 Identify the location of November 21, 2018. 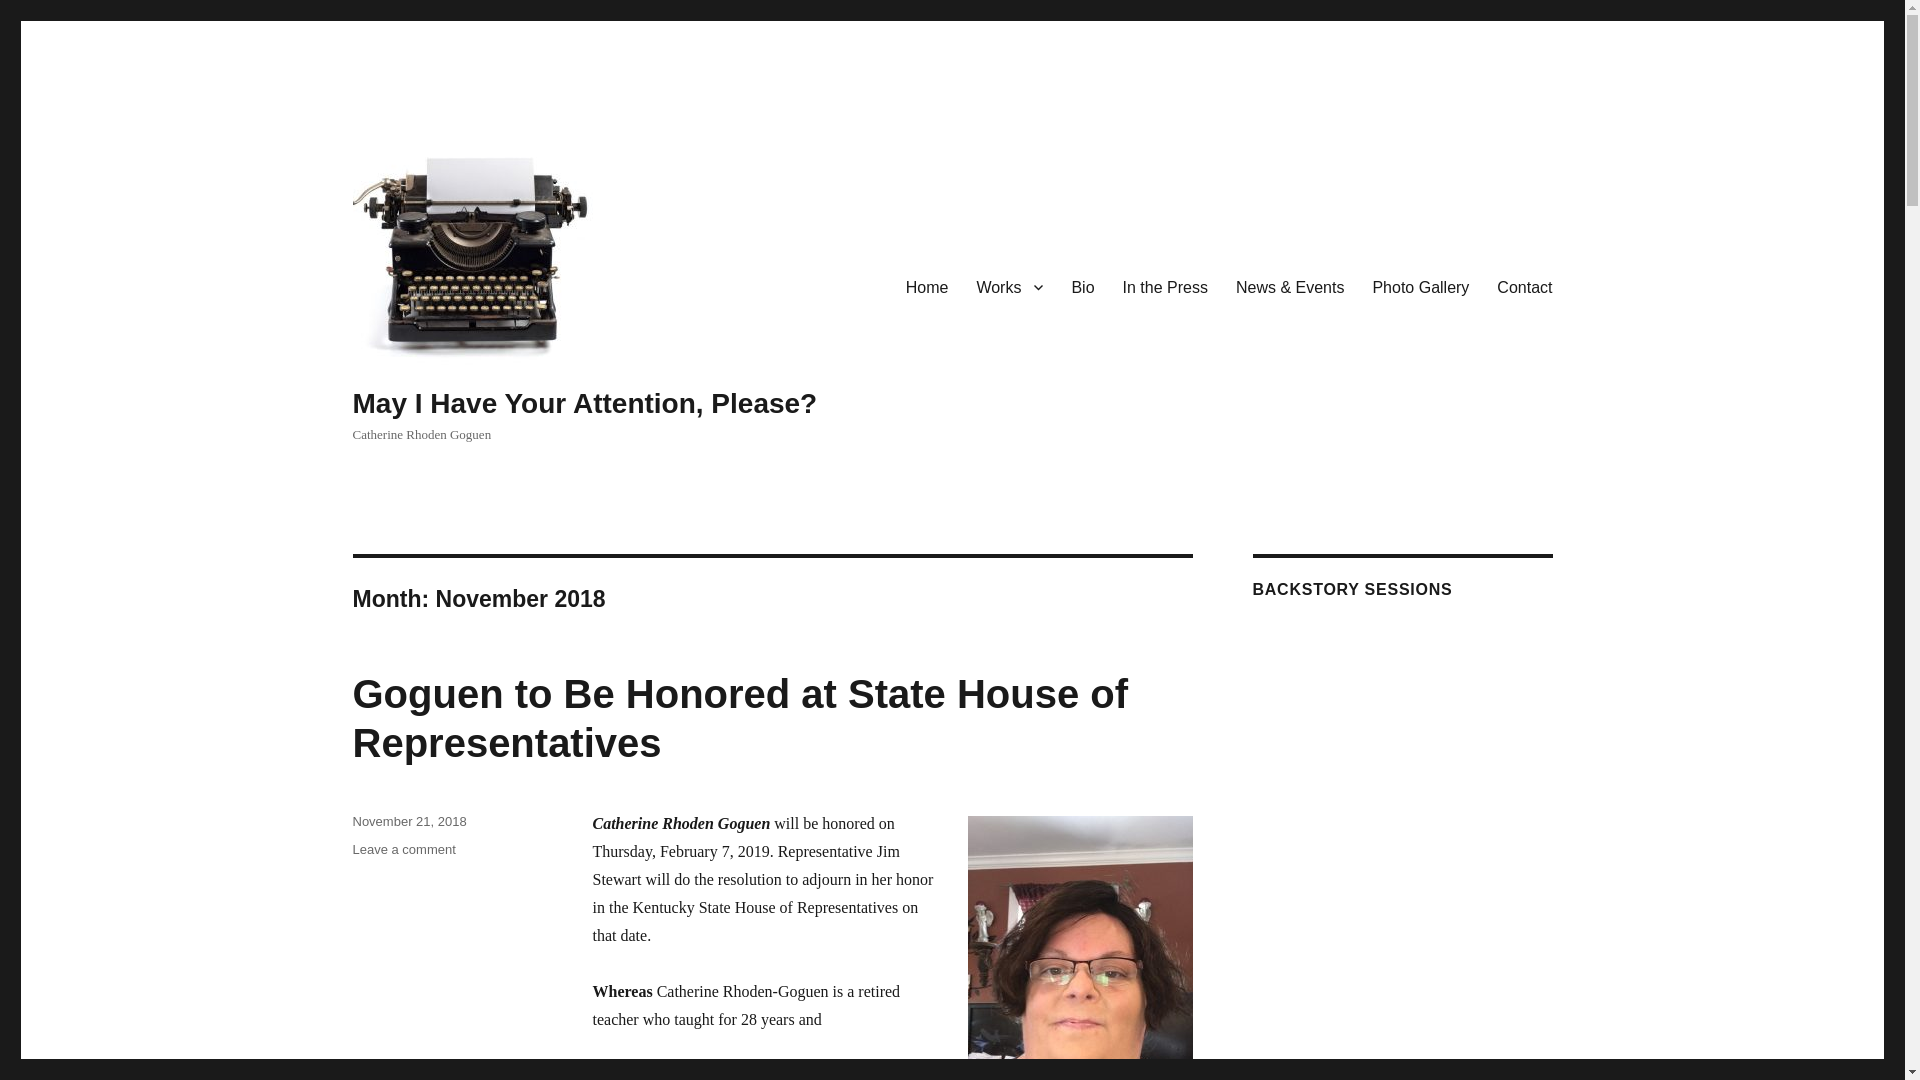
(408, 822).